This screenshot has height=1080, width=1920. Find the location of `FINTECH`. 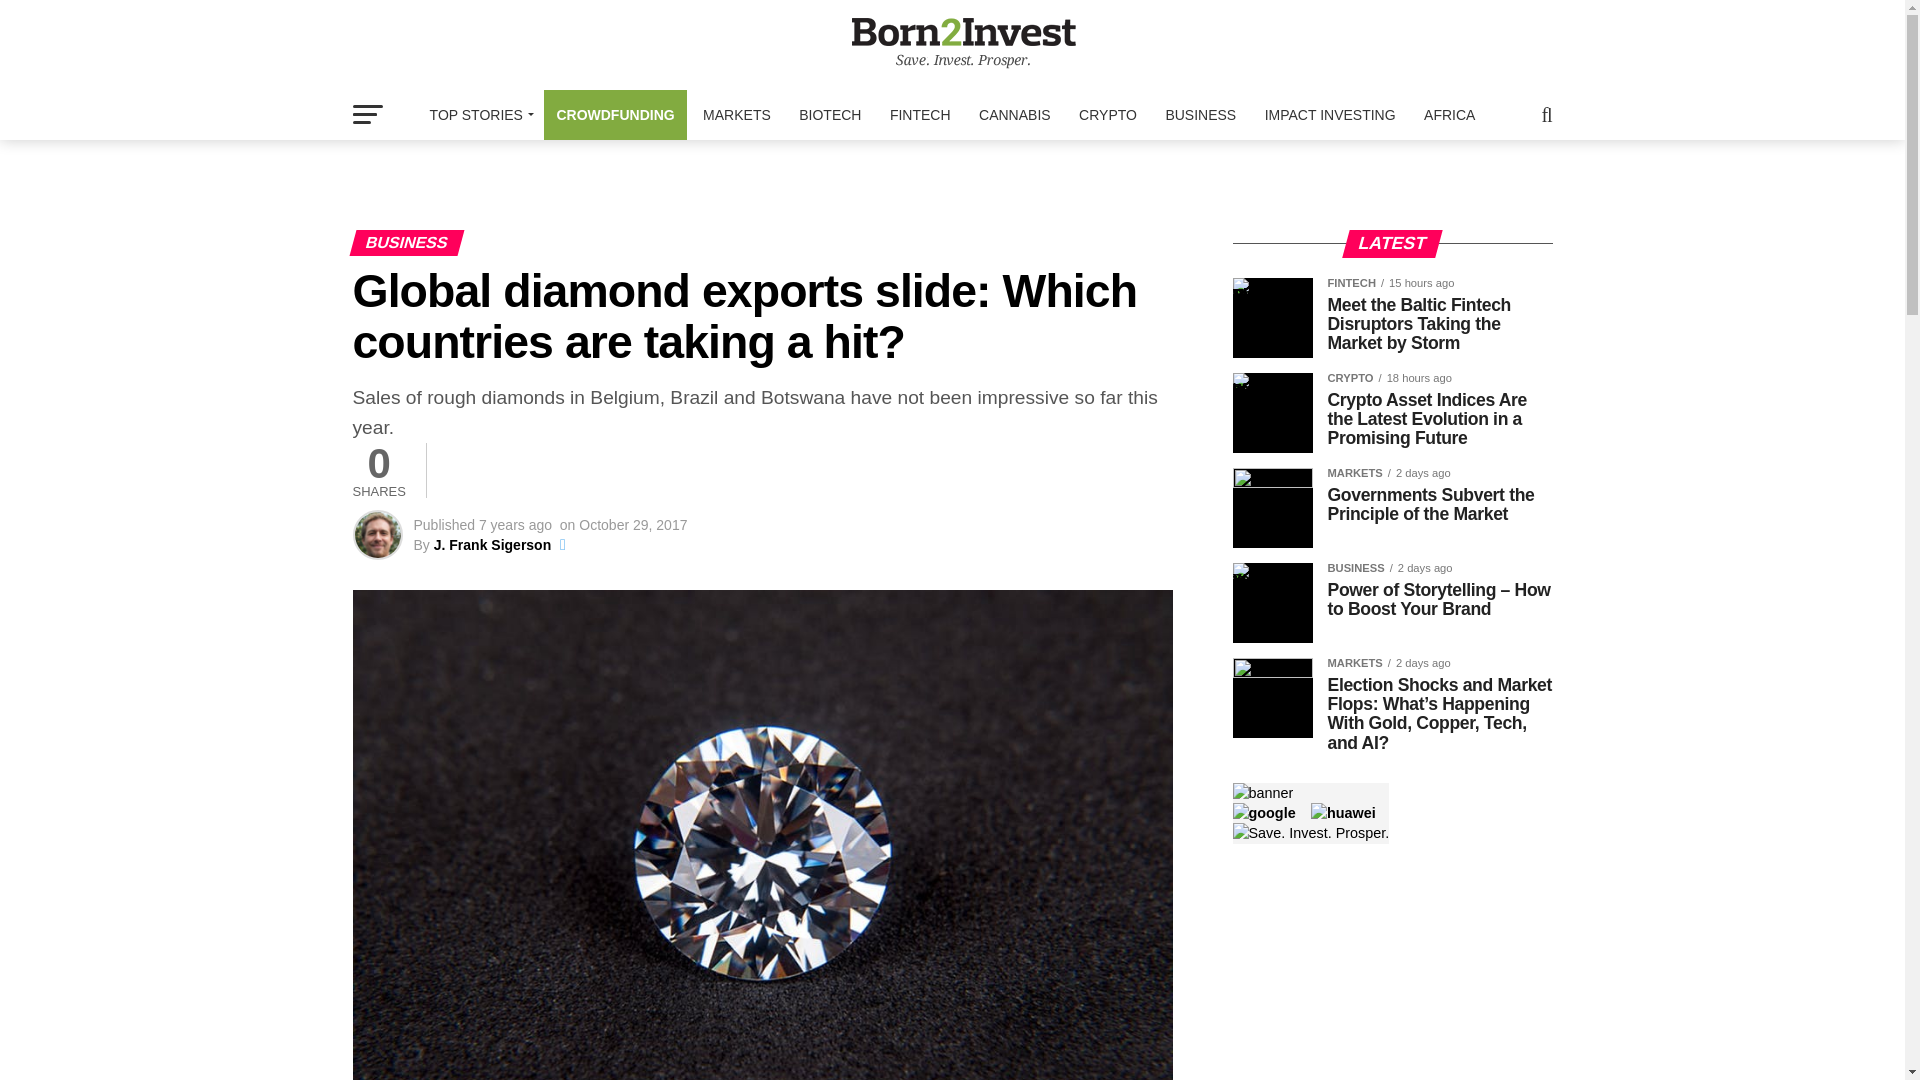

FINTECH is located at coordinates (920, 114).